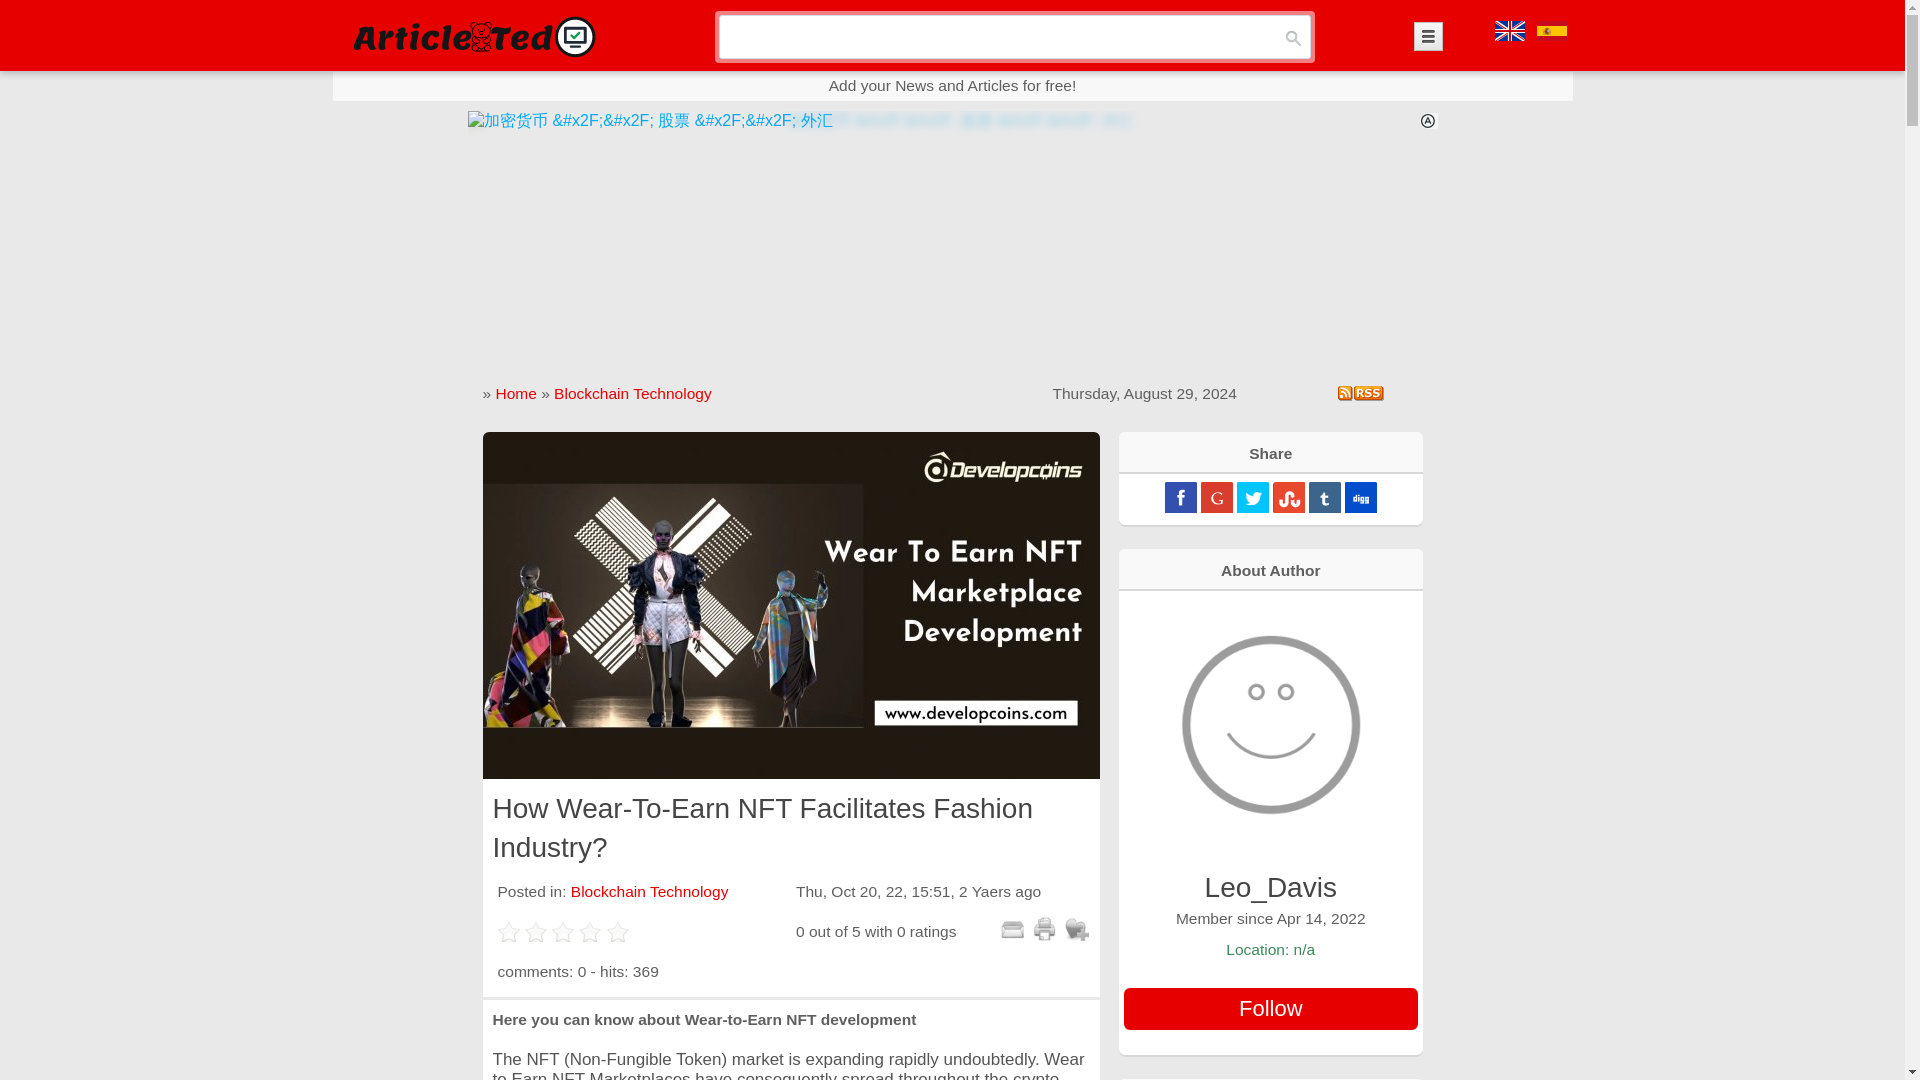 This screenshot has width=1920, height=1080. Describe the element at coordinates (650, 891) in the screenshot. I see `Blockchain Technology` at that location.